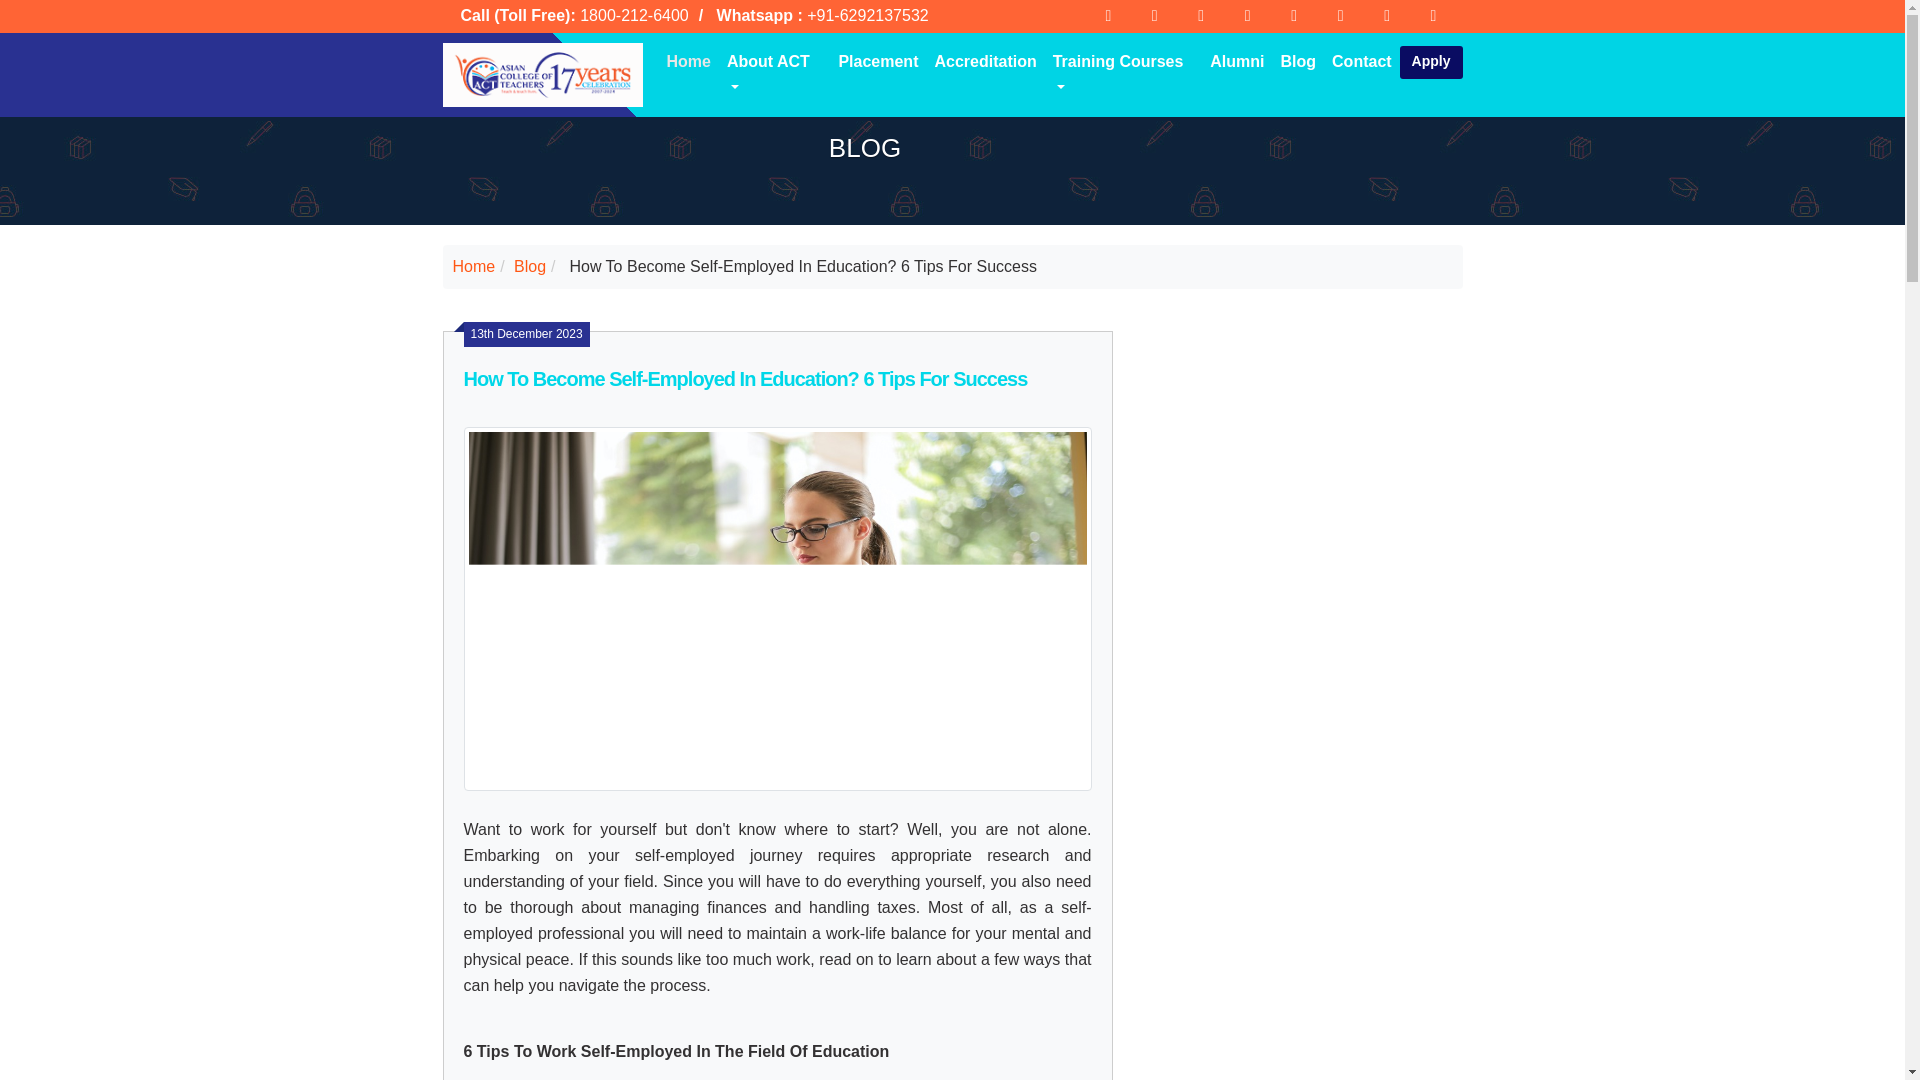 Image resolution: width=1920 pixels, height=1080 pixels. What do you see at coordinates (877, 62) in the screenshot?
I see `Placement` at bounding box center [877, 62].